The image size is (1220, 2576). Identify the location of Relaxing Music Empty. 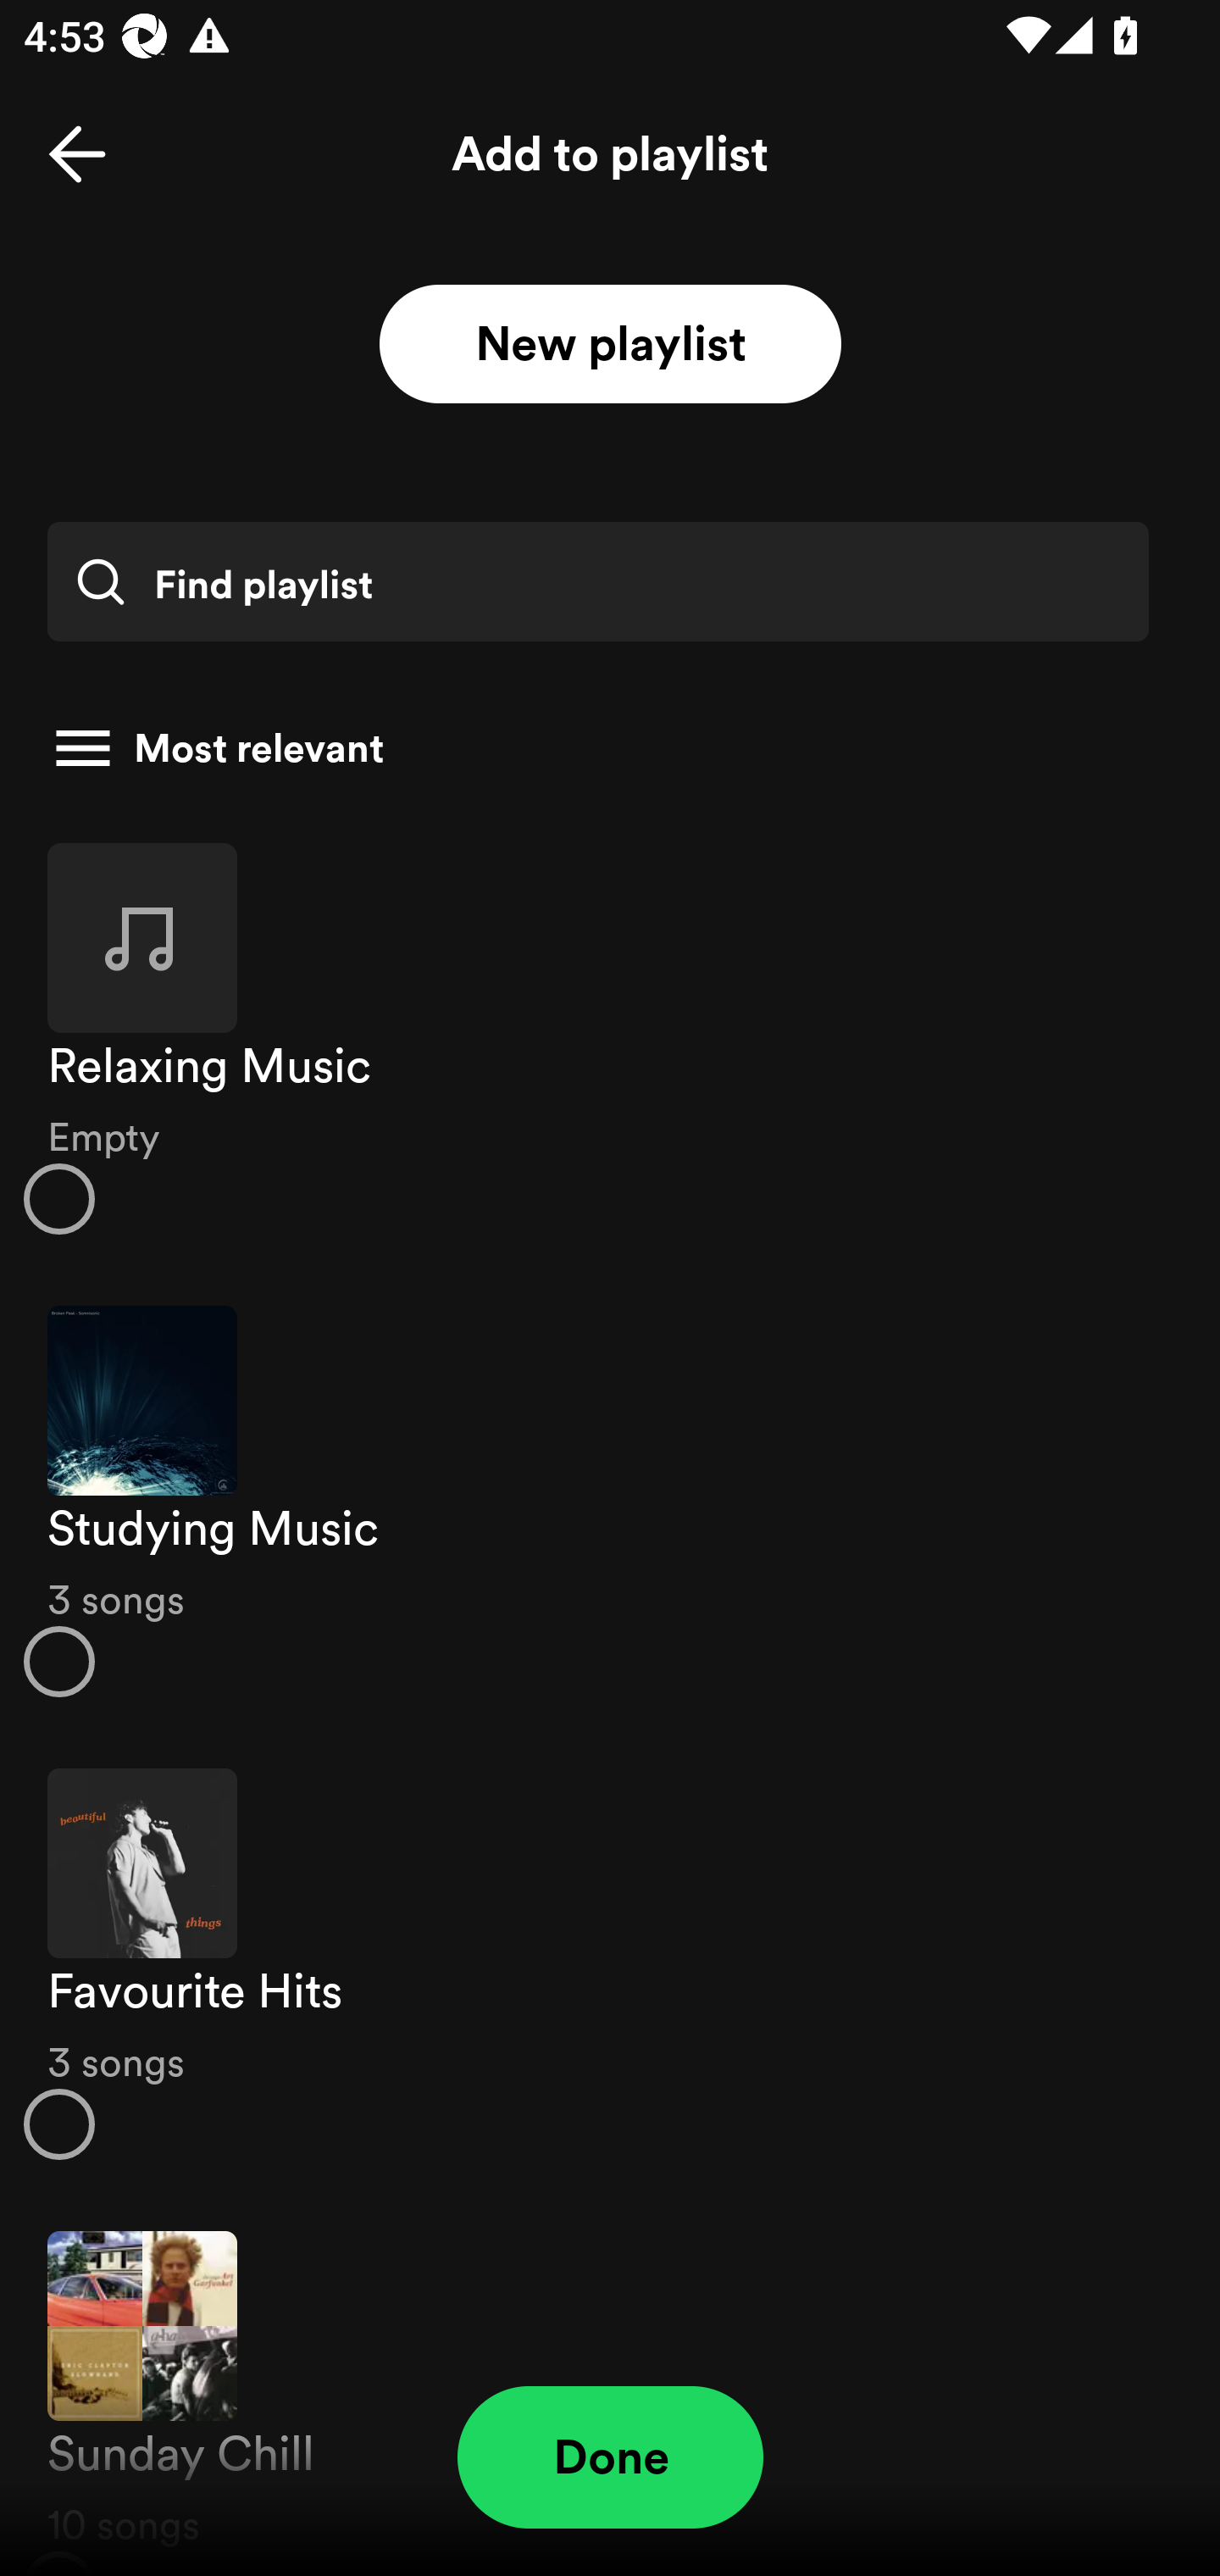
(610, 1037).